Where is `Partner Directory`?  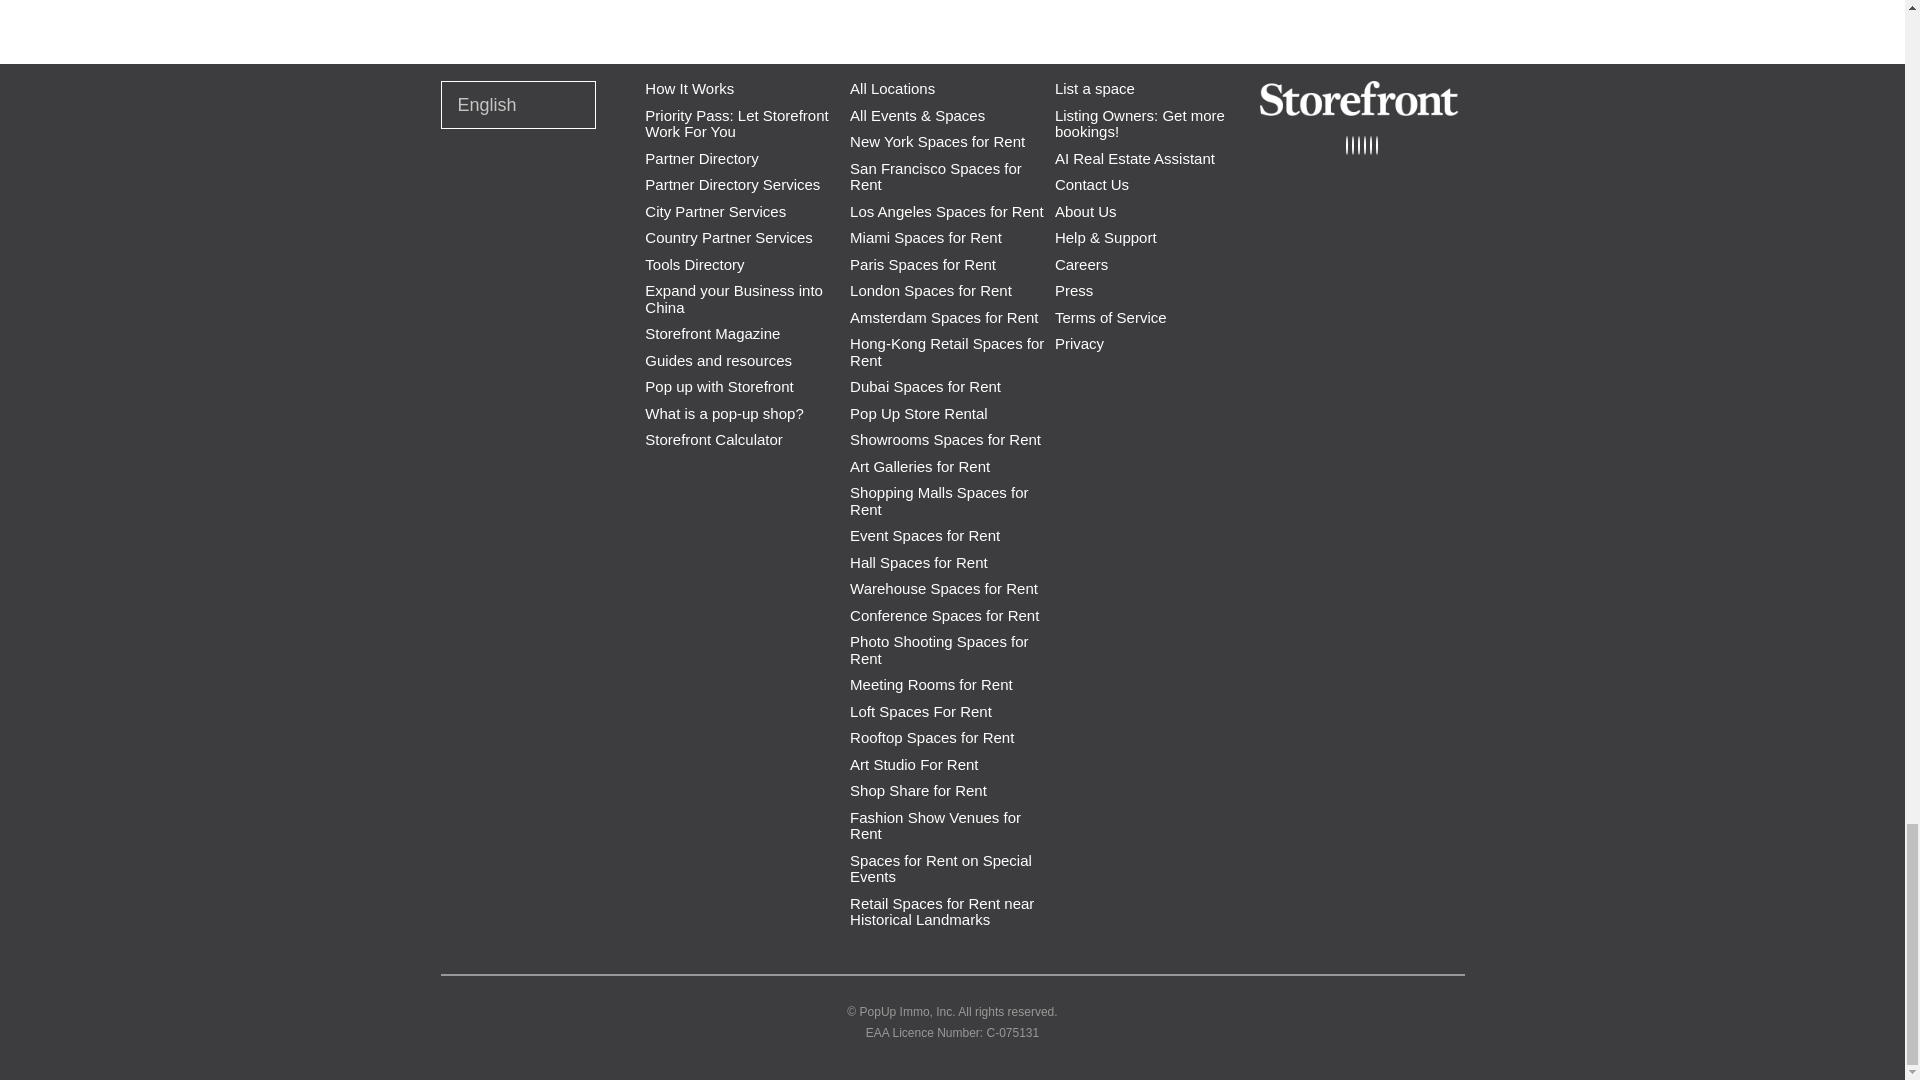
Partner Directory is located at coordinates (702, 159).